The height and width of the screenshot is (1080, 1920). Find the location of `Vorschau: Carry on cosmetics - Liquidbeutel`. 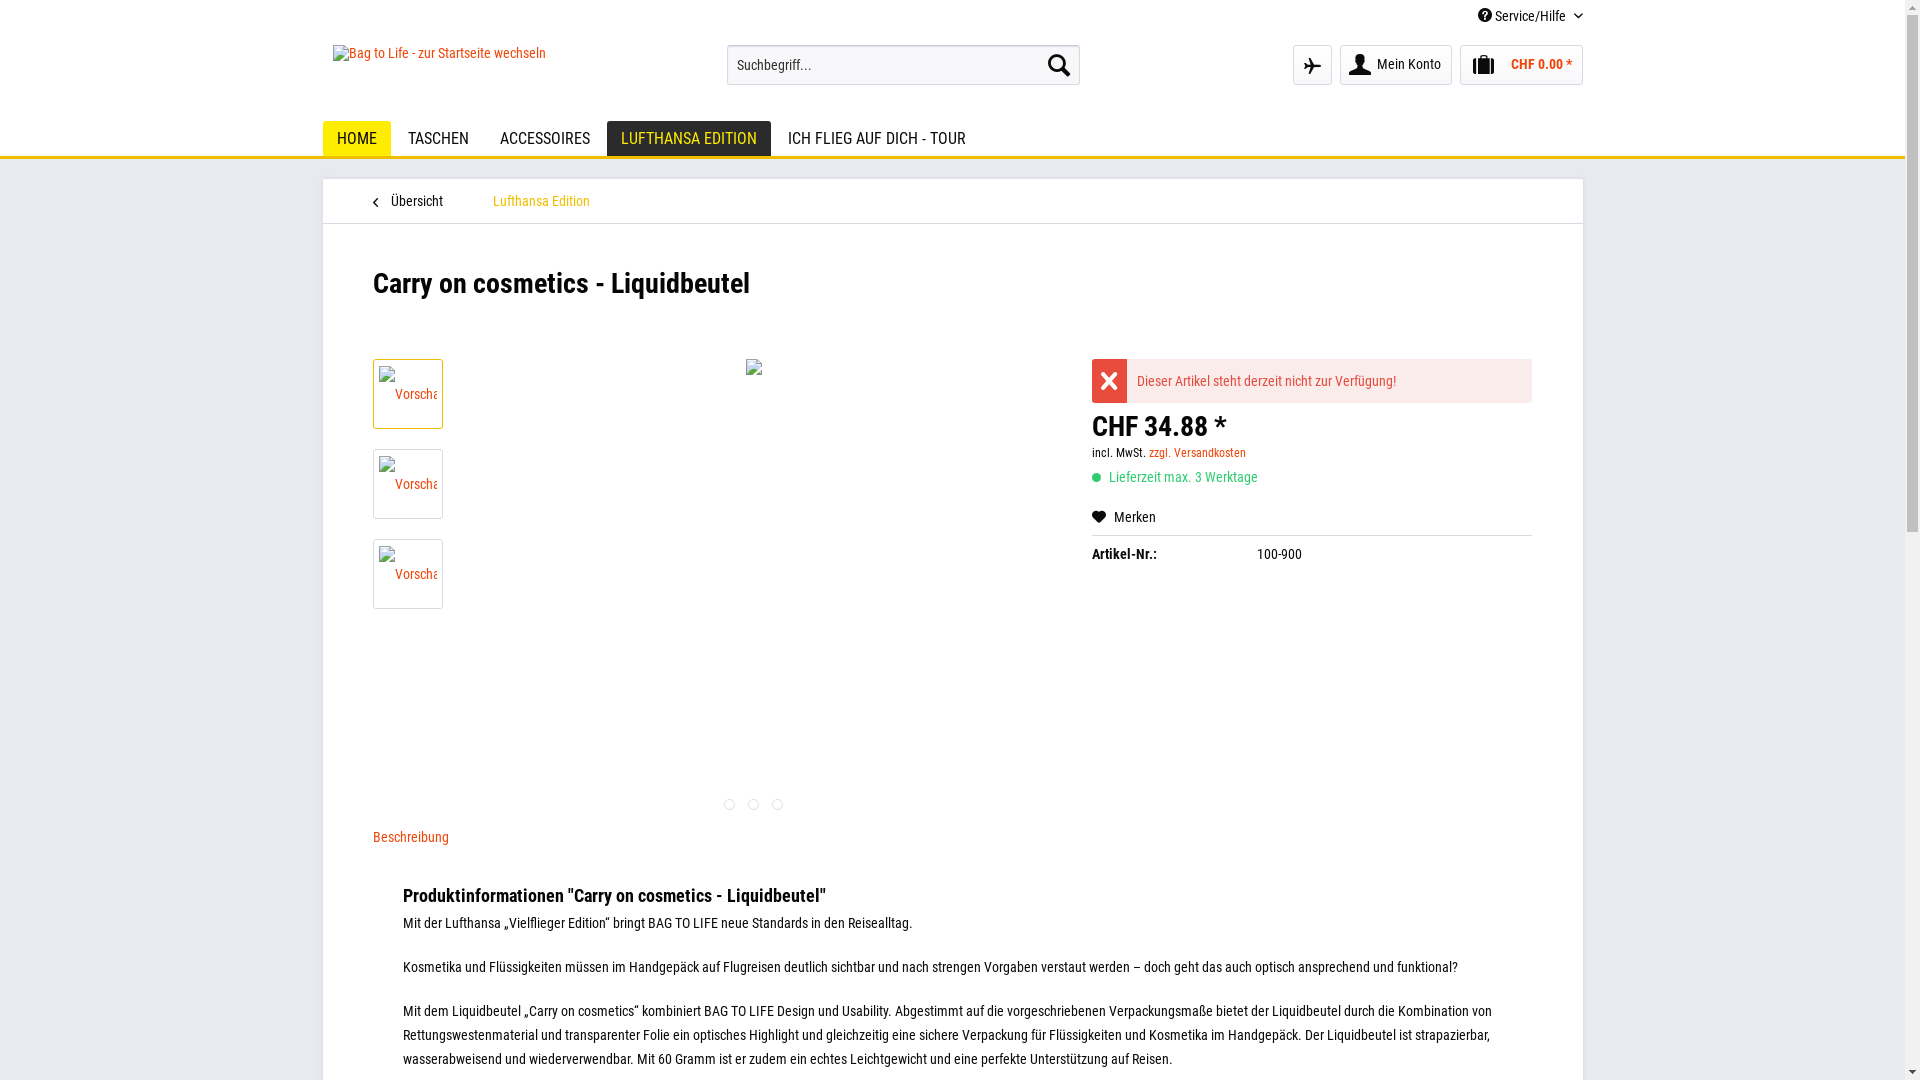

Vorschau: Carry on cosmetics - Liquidbeutel is located at coordinates (407, 484).